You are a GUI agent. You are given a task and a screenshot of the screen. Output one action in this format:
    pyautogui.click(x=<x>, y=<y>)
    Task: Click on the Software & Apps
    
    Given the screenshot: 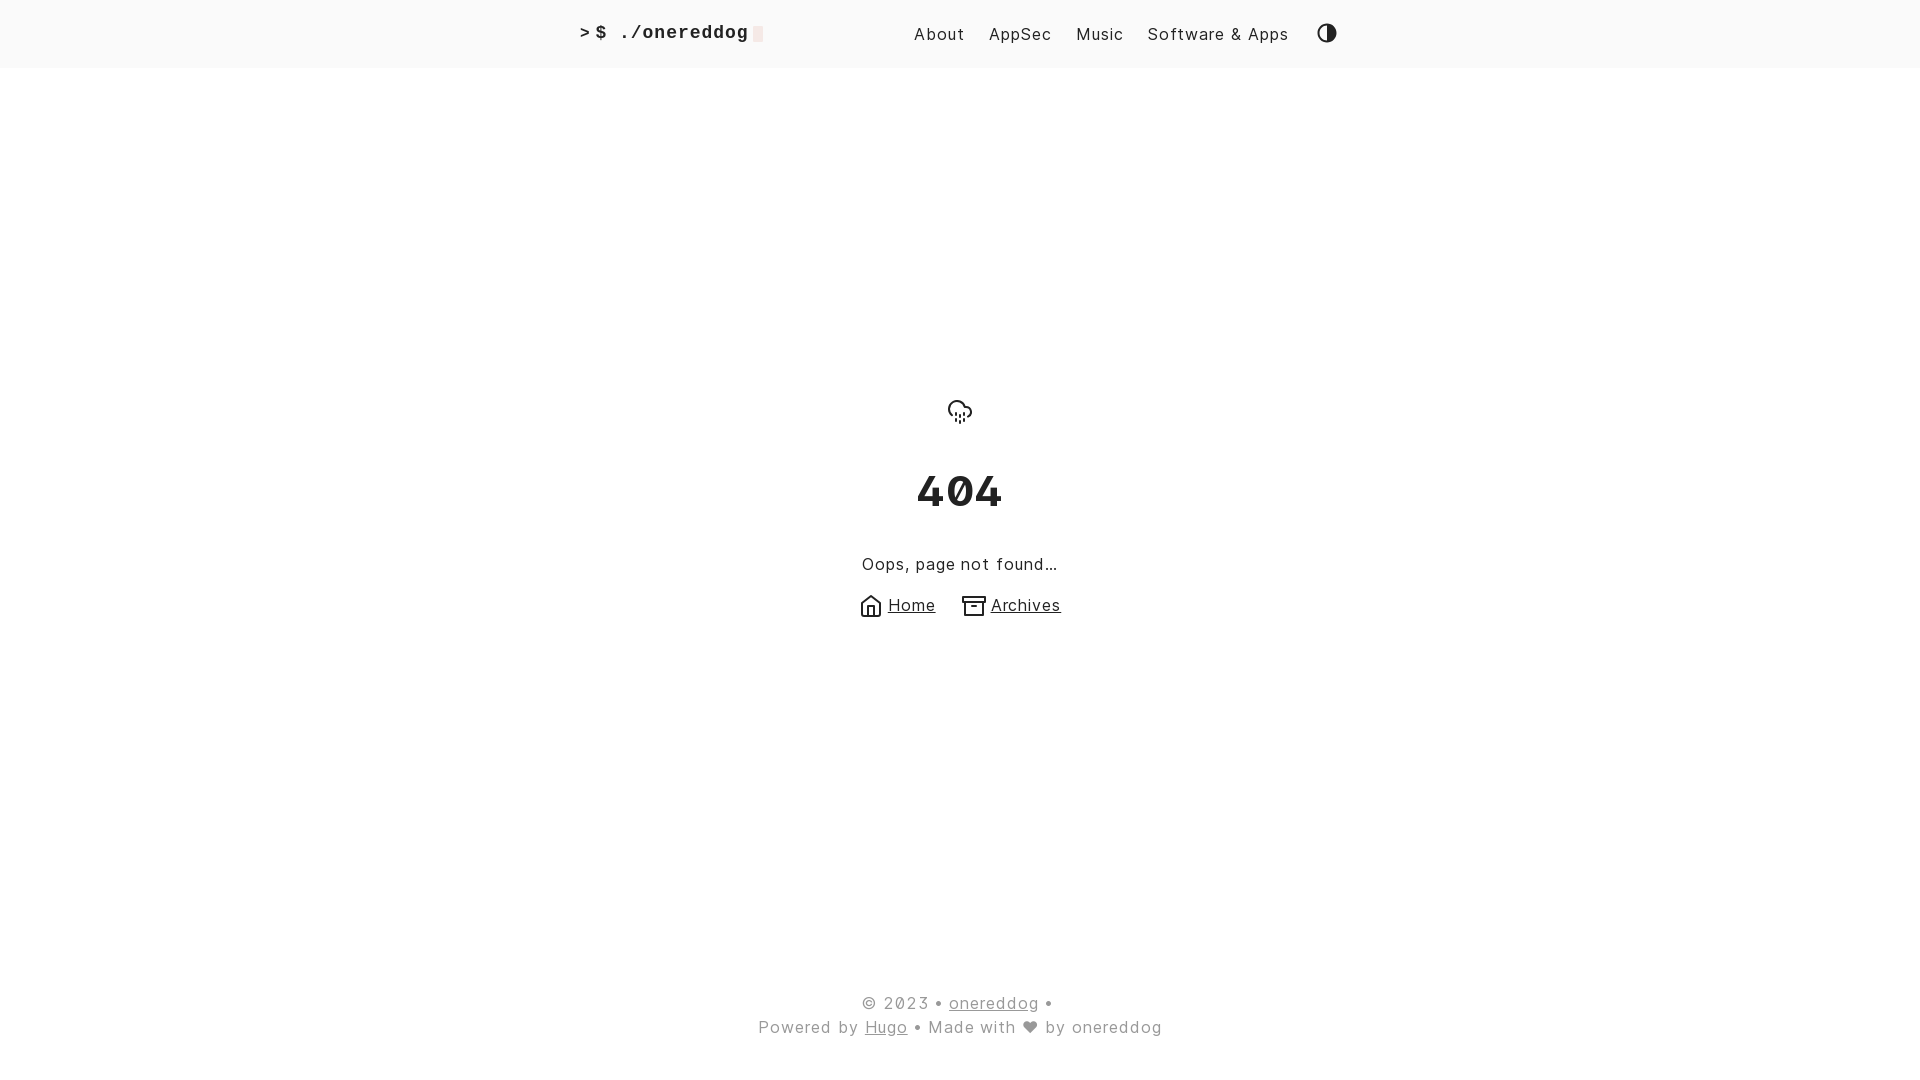 What is the action you would take?
    pyautogui.click(x=1218, y=34)
    